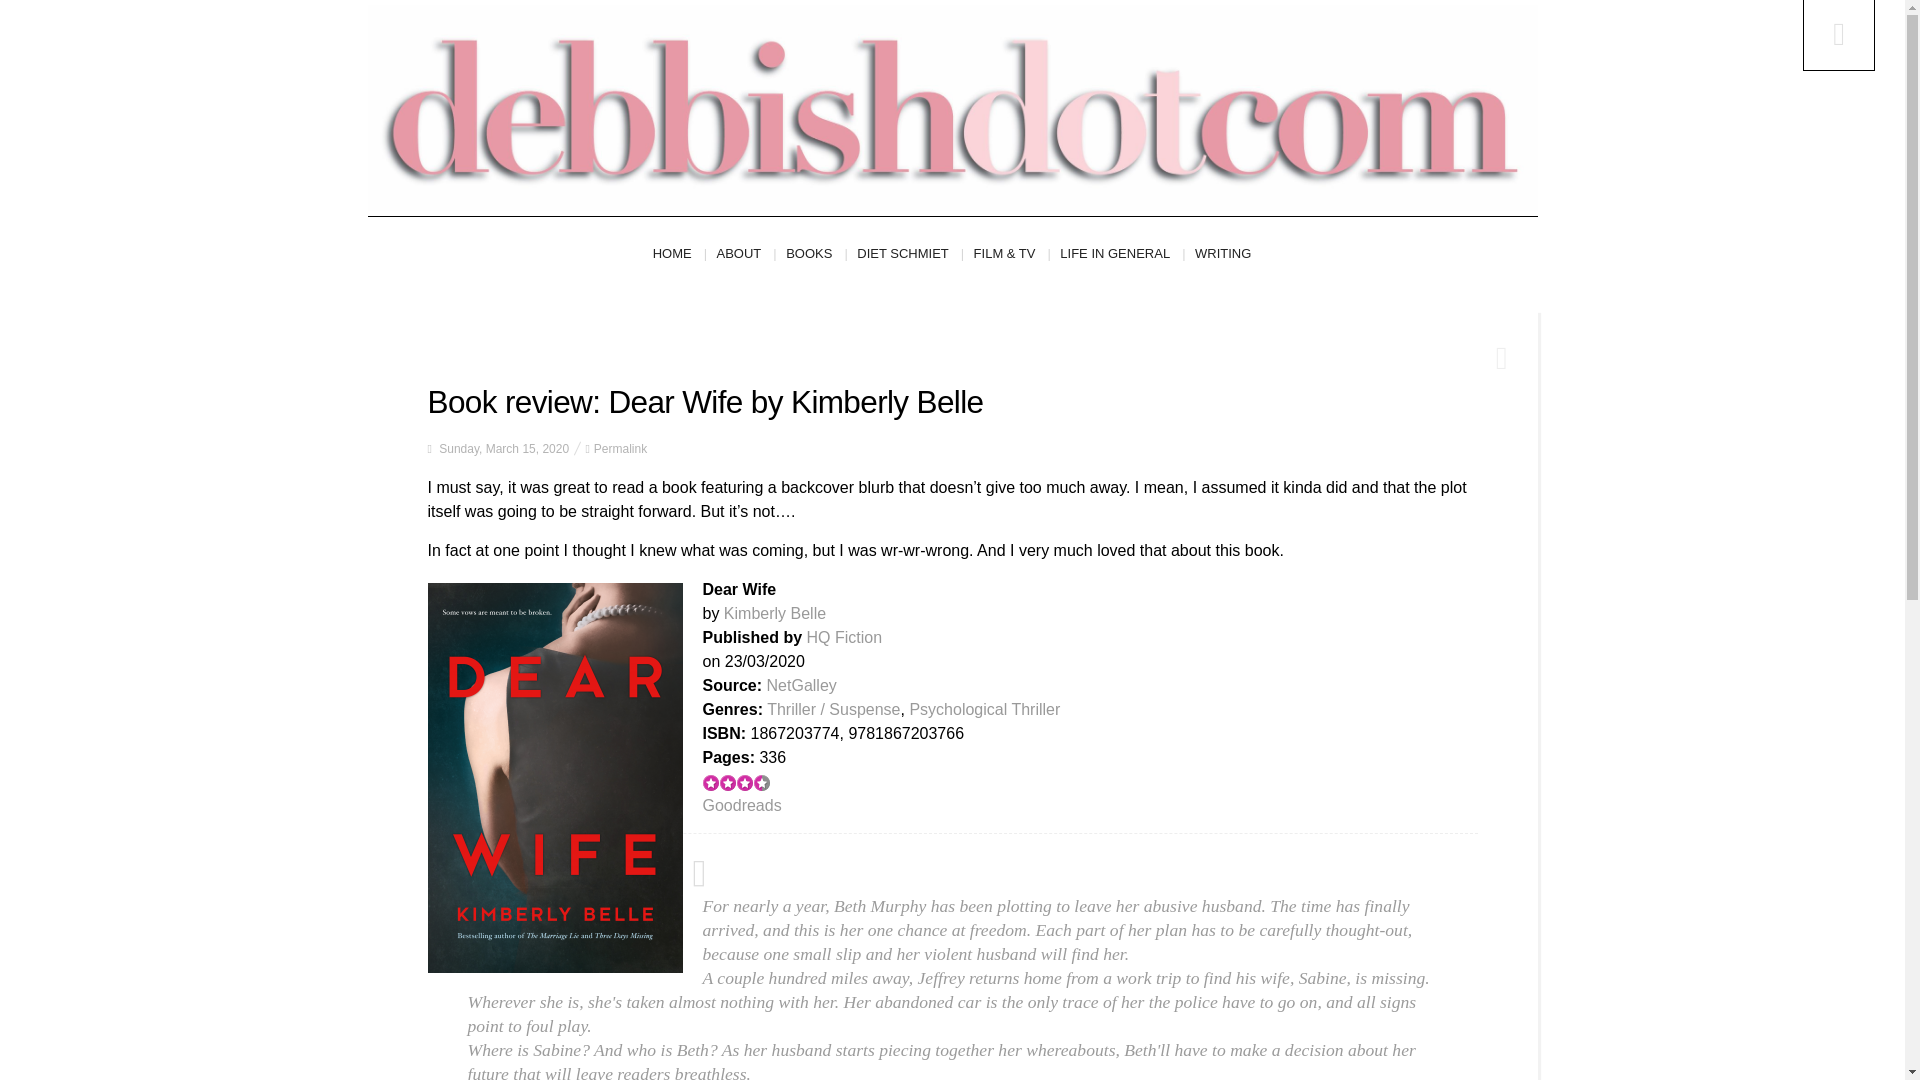 This screenshot has height=1080, width=1920. Describe the element at coordinates (802, 686) in the screenshot. I see `NetGalley` at that location.